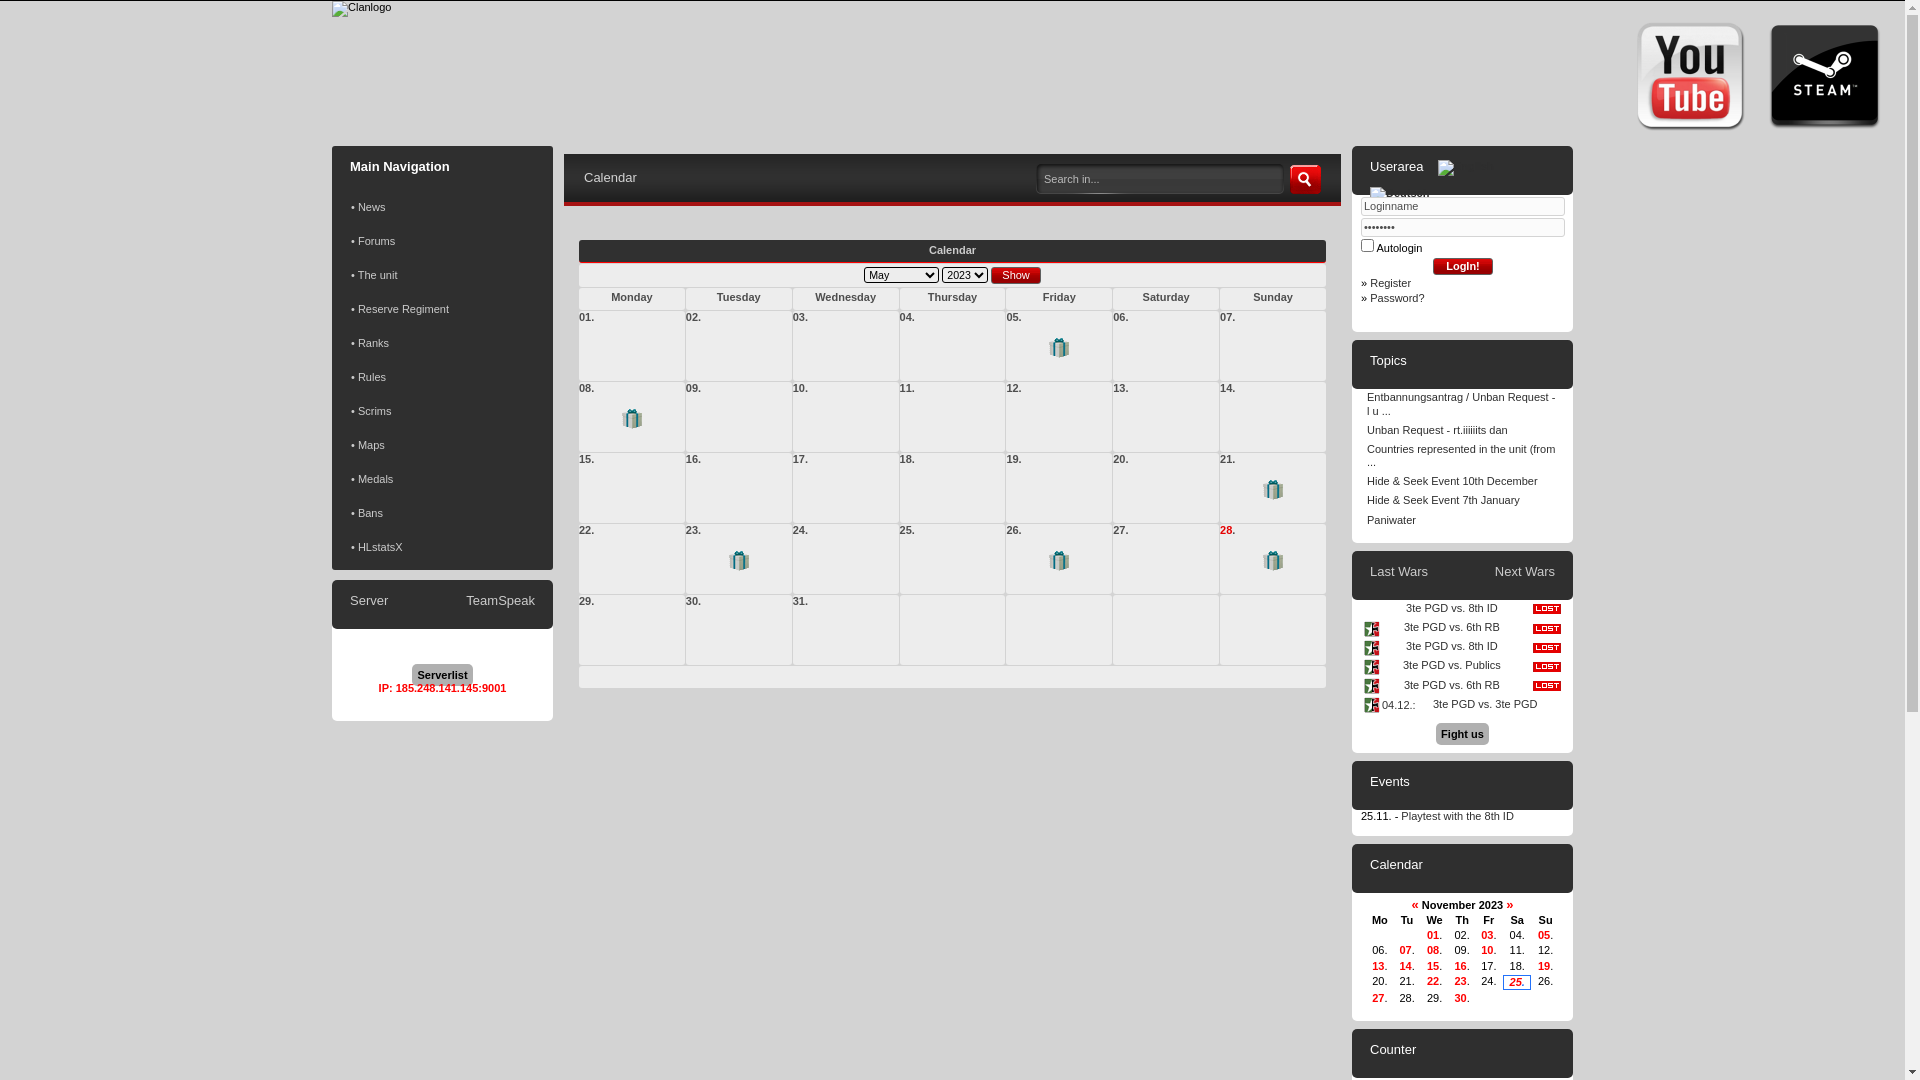 This screenshot has height=1080, width=1920. Describe the element at coordinates (1496, 706) in the screenshot. I see `3te PGD vs. 3te PGD` at that location.